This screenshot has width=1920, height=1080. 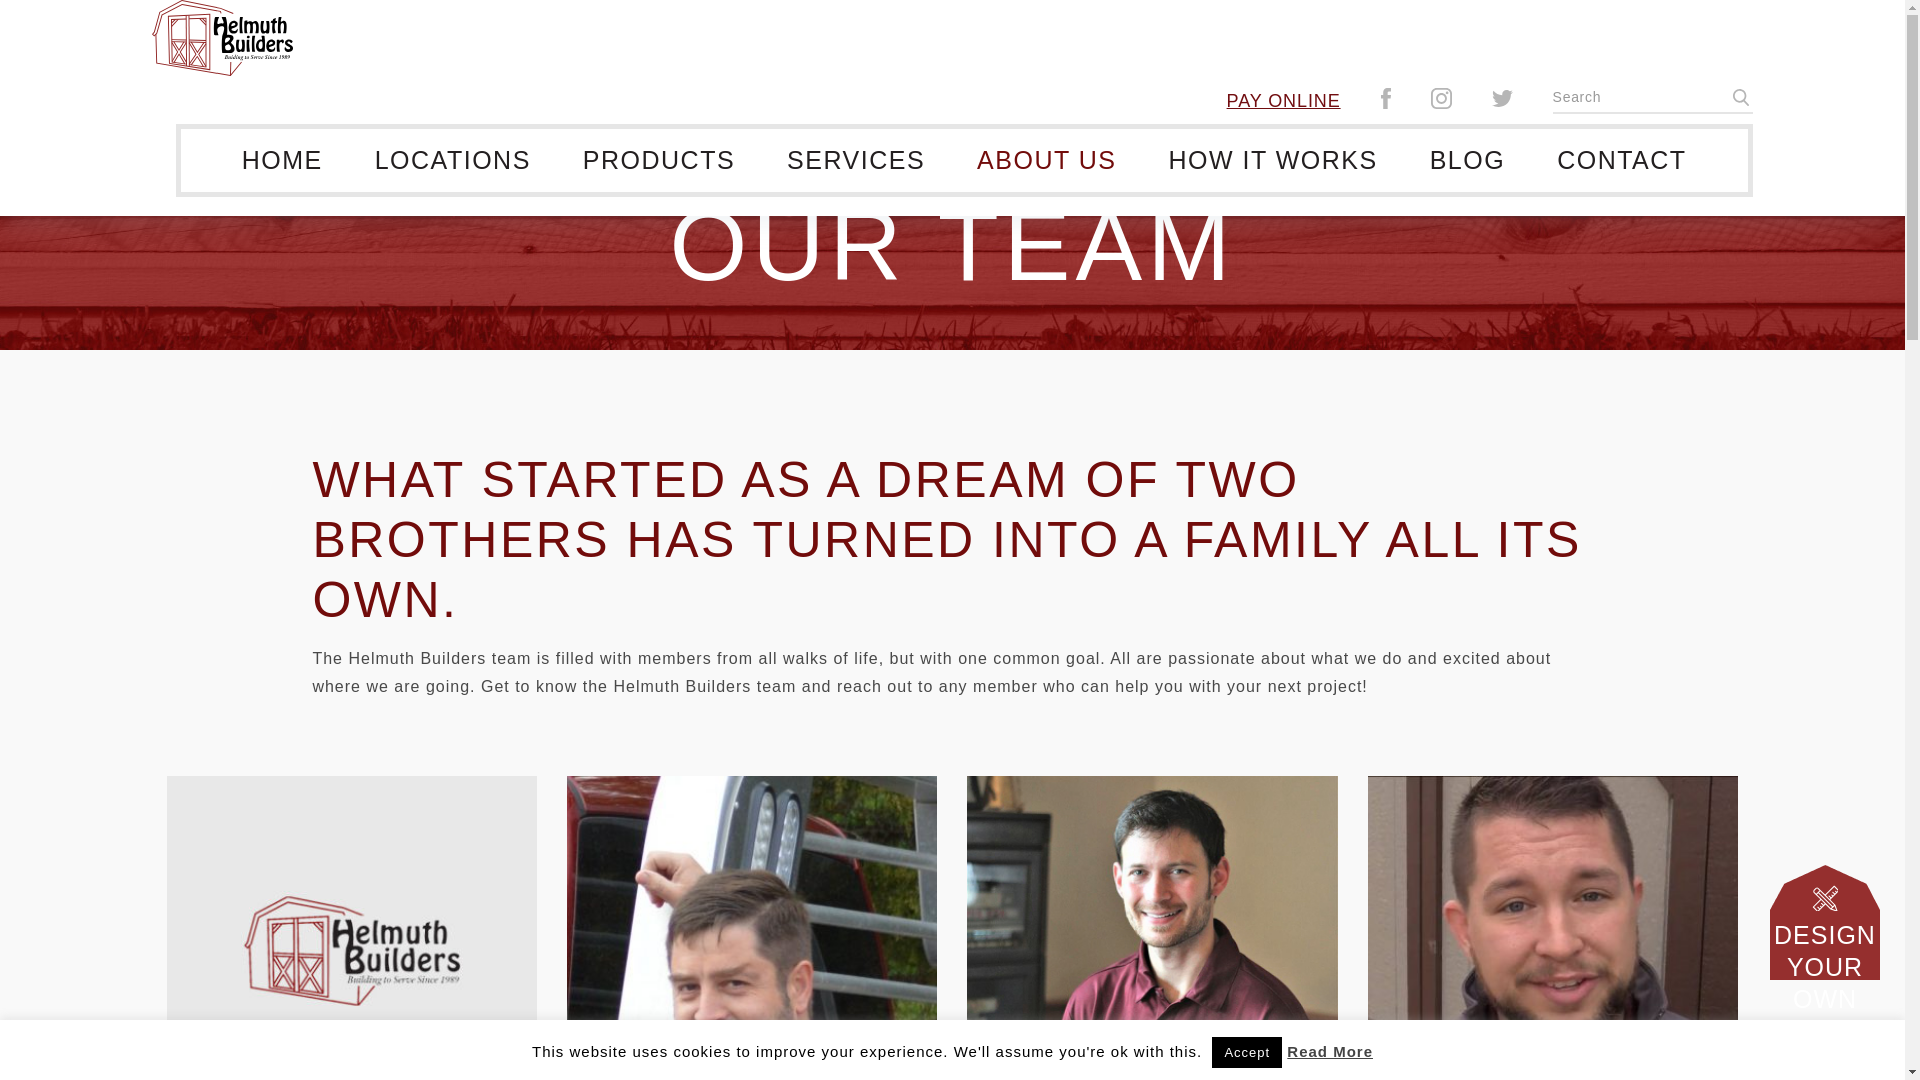 I want to click on HOW IT WORKS, so click(x=1272, y=160).